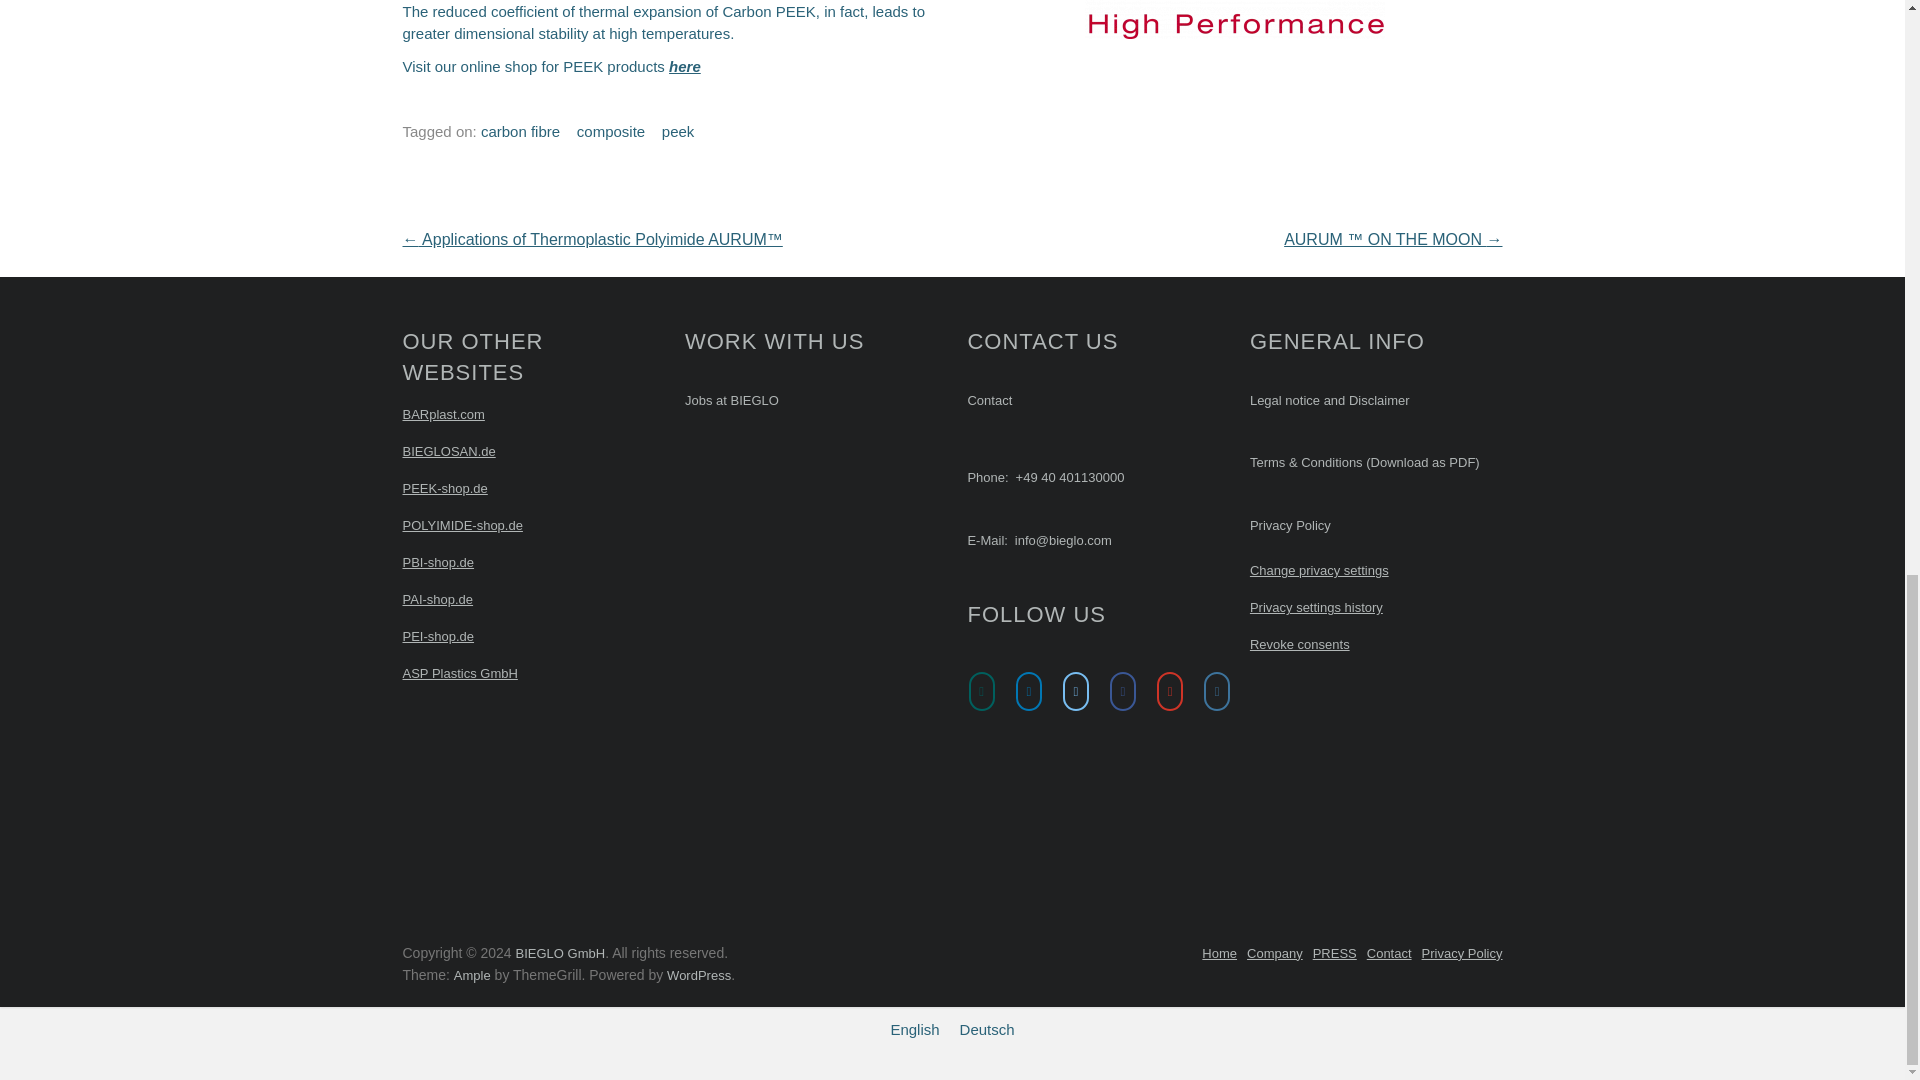 Image resolution: width=1920 pixels, height=1080 pixels. I want to click on BIEGLO GmbH, so click(561, 954).